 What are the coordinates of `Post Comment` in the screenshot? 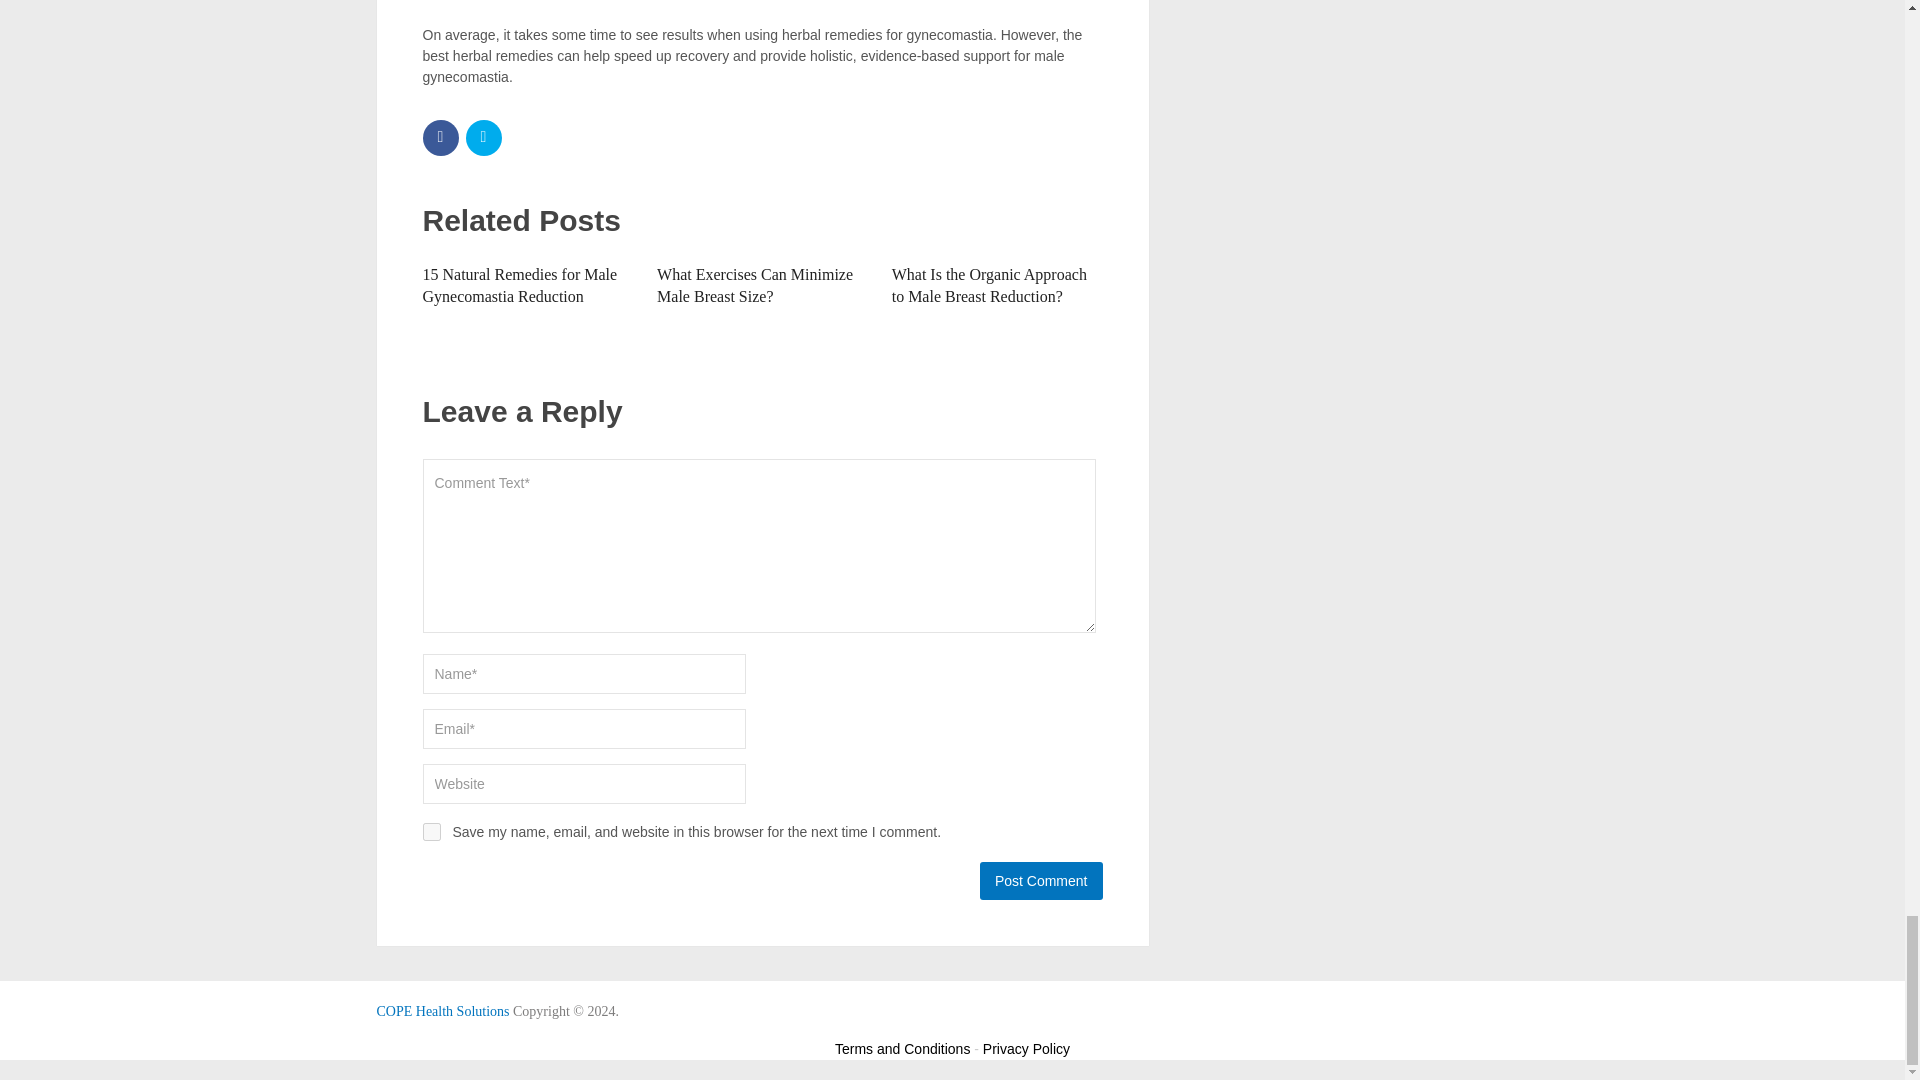 It's located at (1040, 880).